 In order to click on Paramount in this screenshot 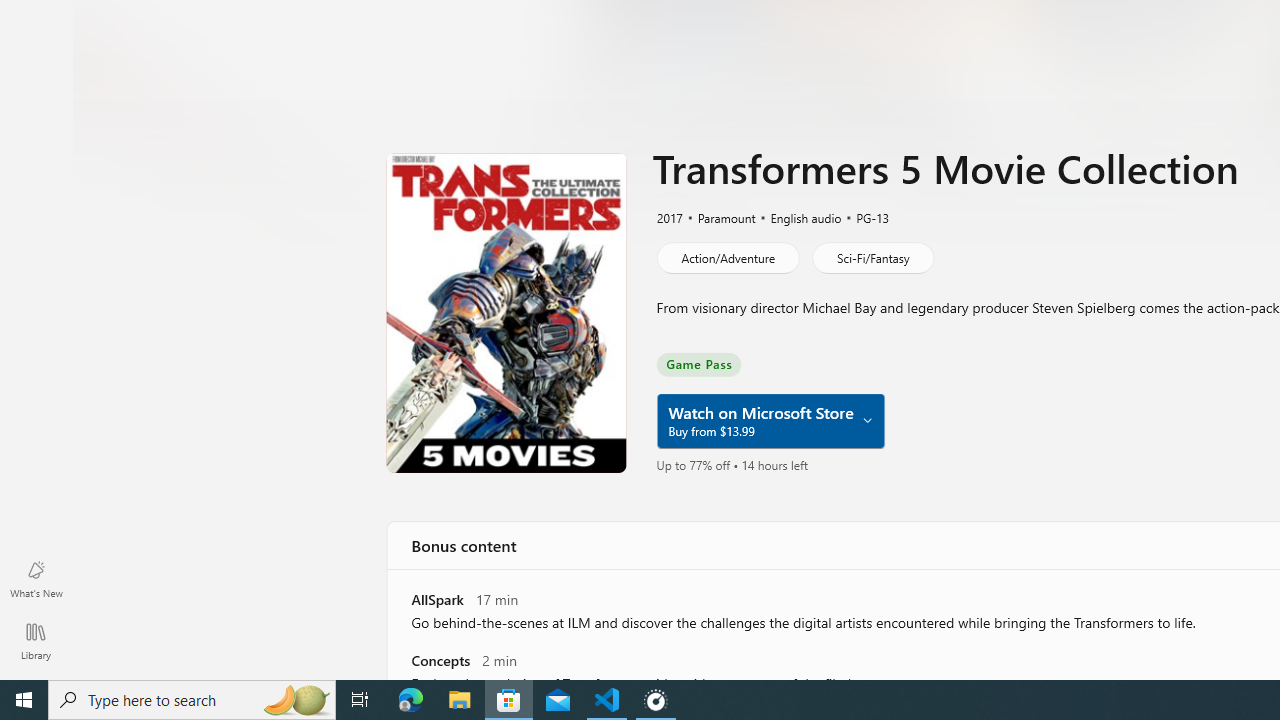, I will do `click(718, 217)`.